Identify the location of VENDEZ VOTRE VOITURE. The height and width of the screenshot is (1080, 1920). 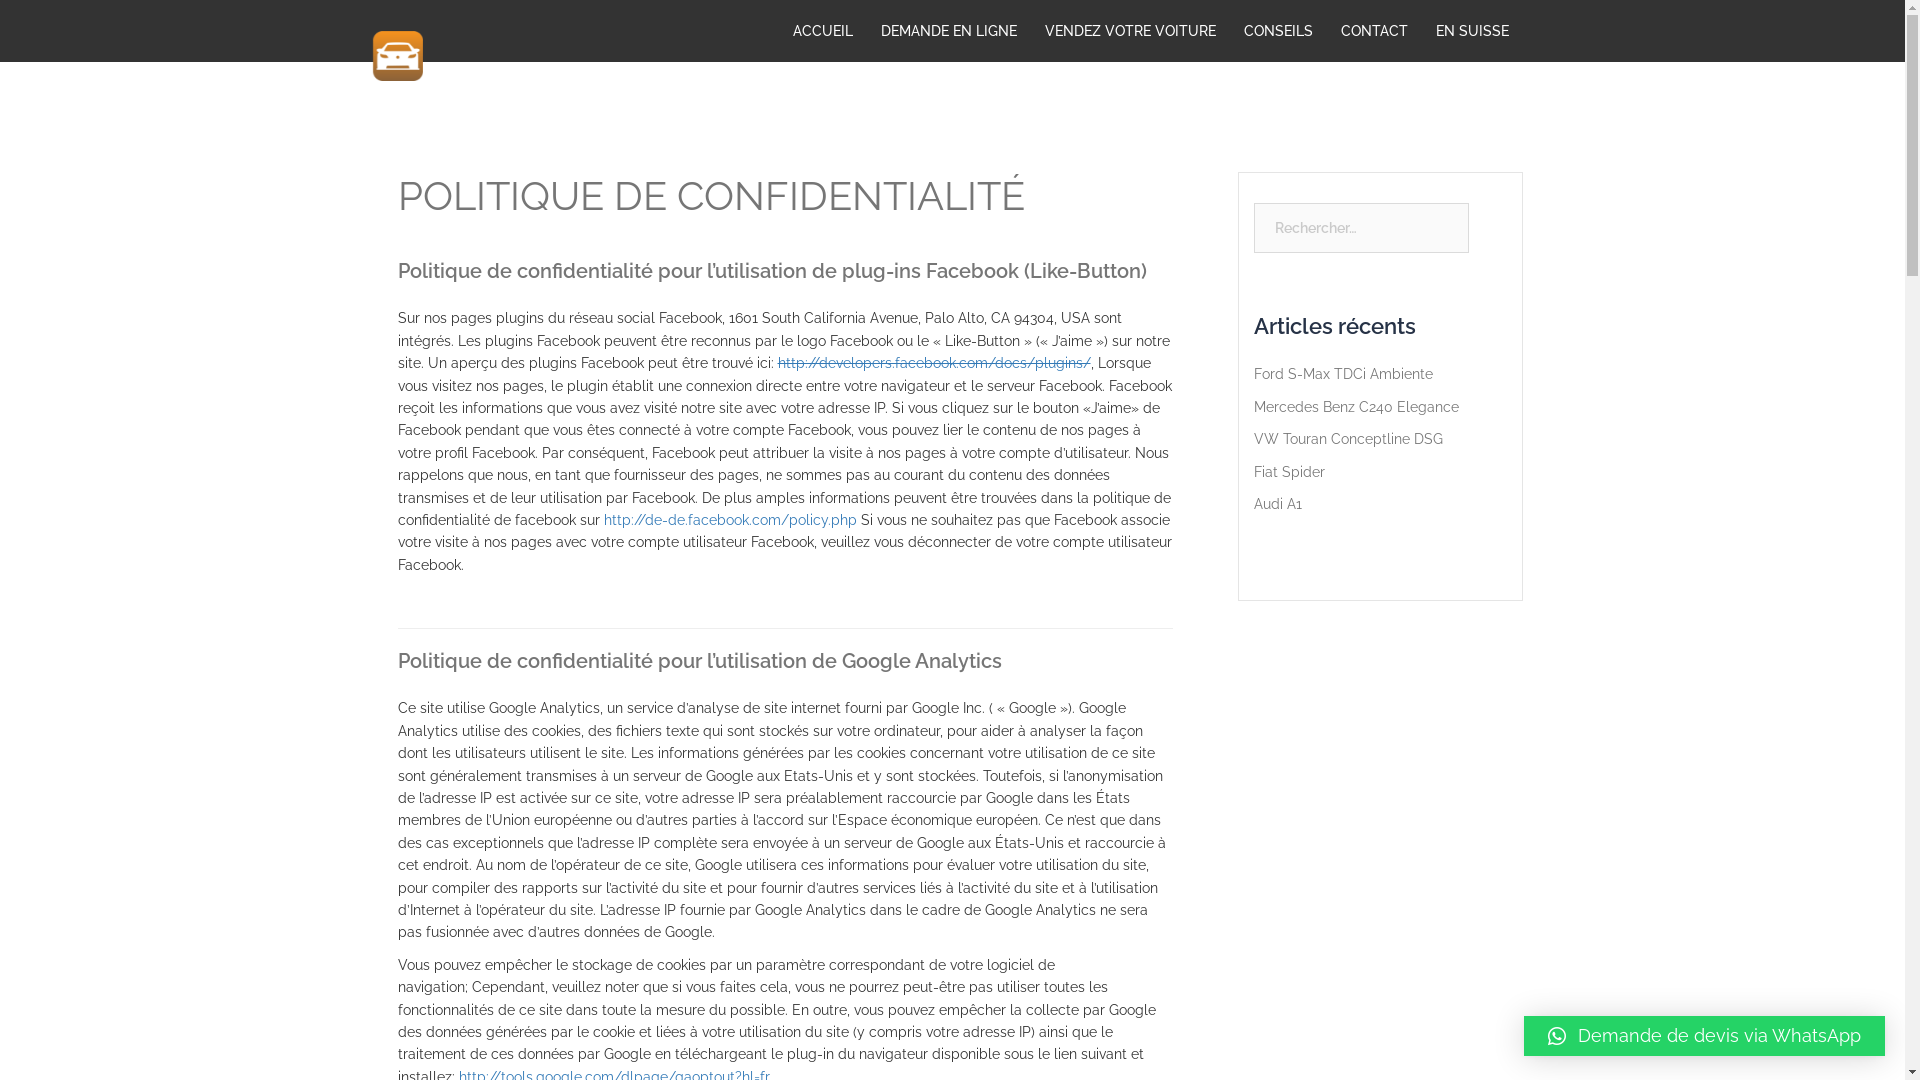
(1130, 31).